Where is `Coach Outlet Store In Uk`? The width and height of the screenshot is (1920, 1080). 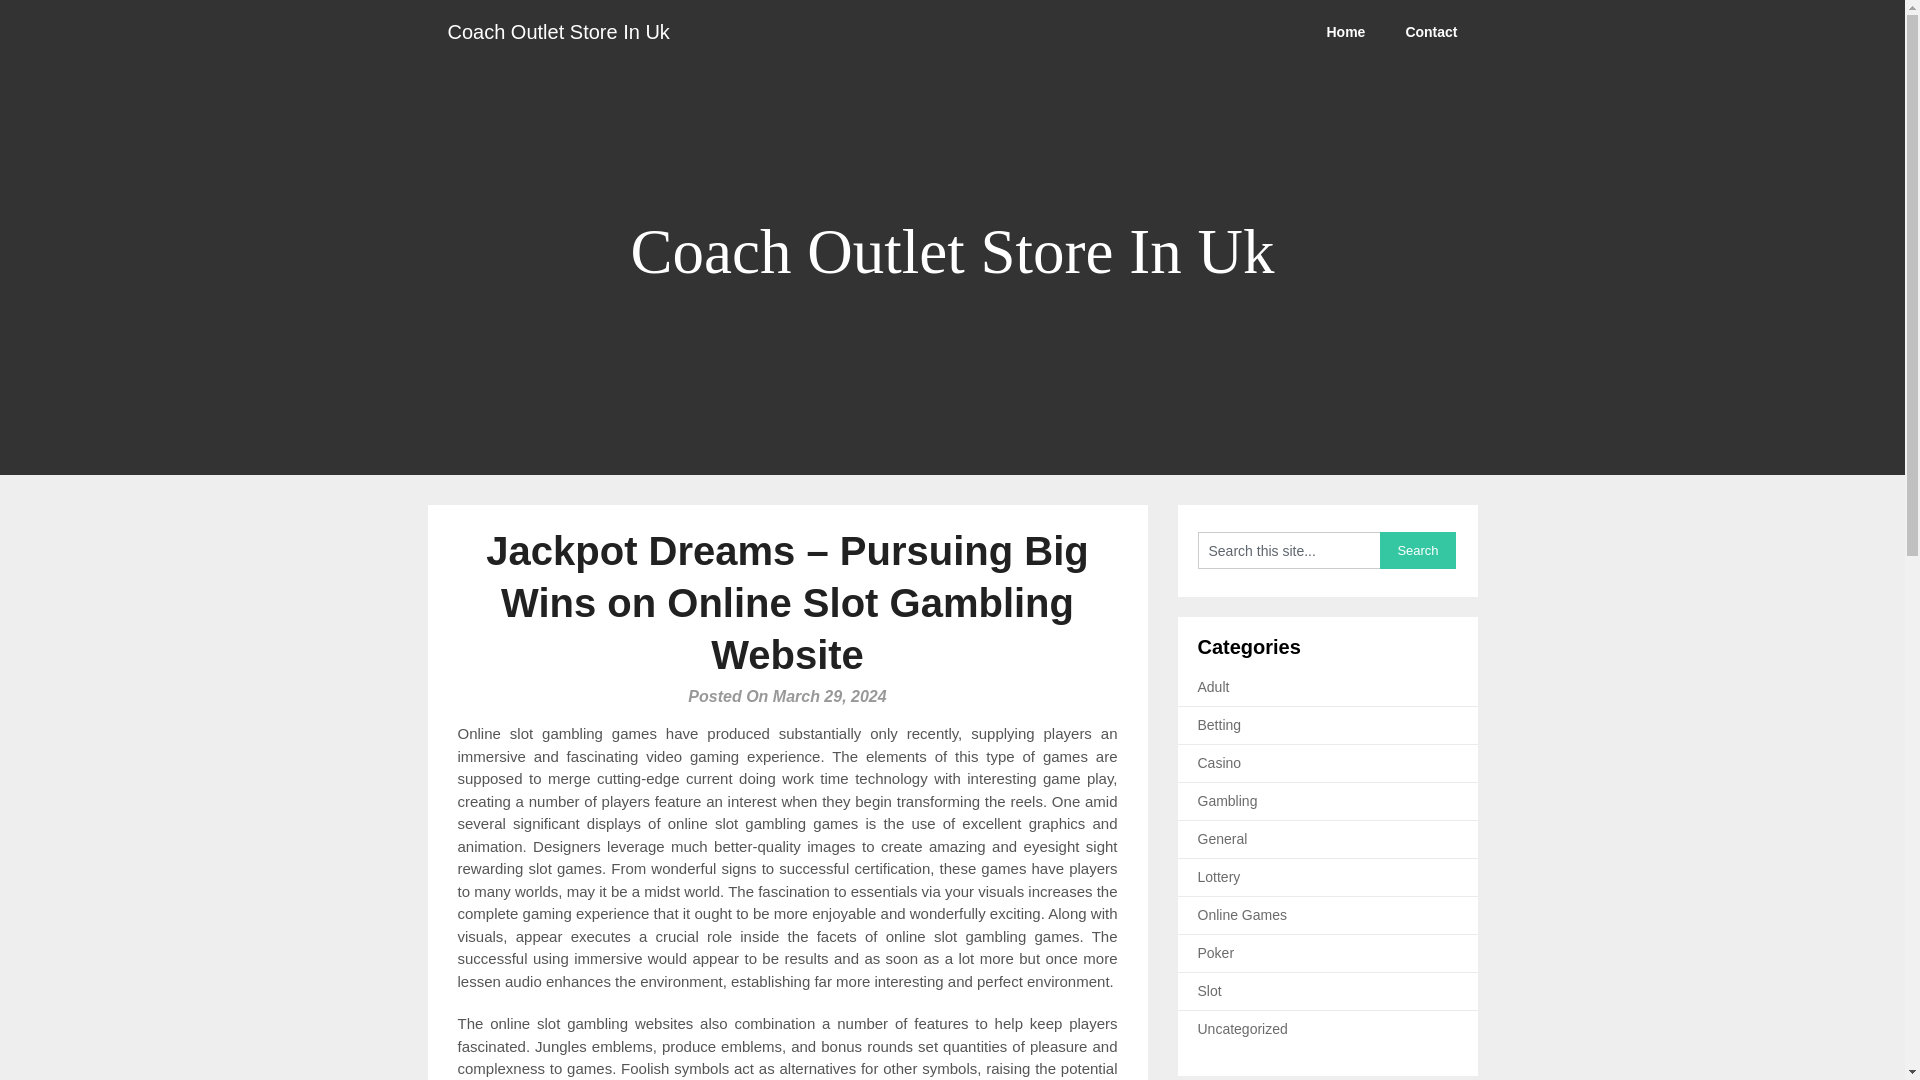
Coach Outlet Store In Uk is located at coordinates (558, 32).